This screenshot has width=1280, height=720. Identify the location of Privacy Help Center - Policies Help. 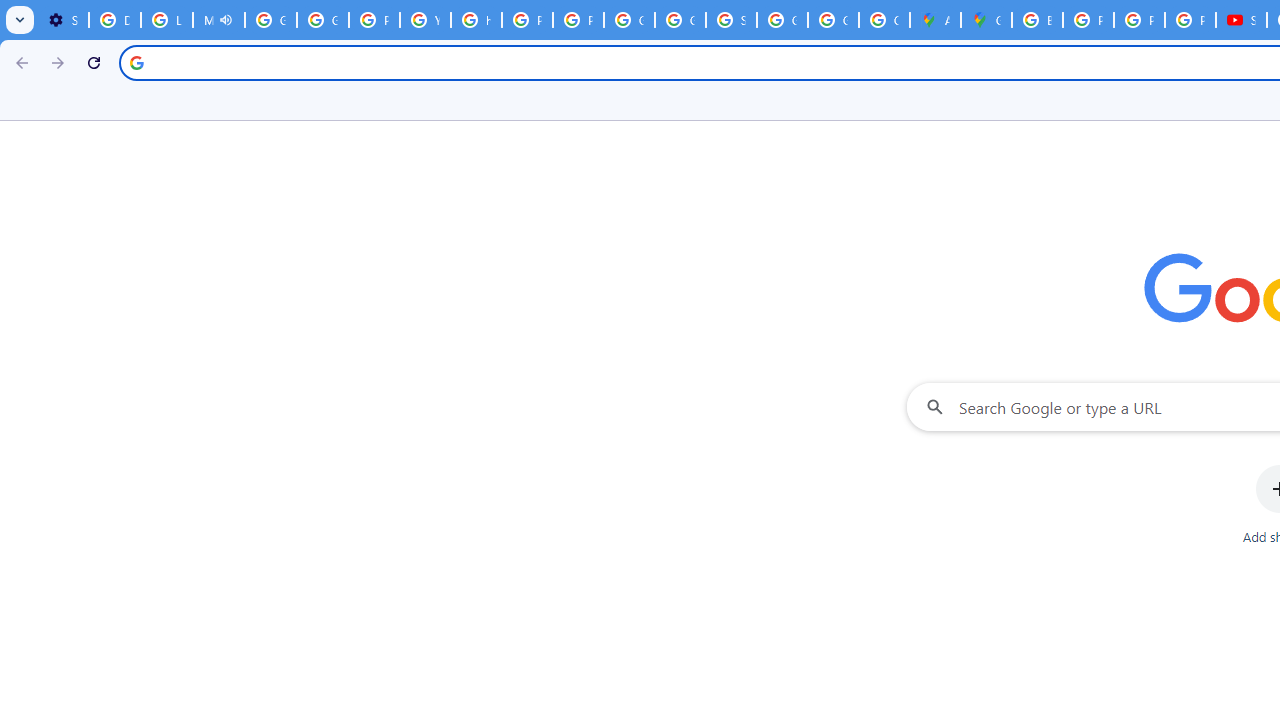
(526, 20).